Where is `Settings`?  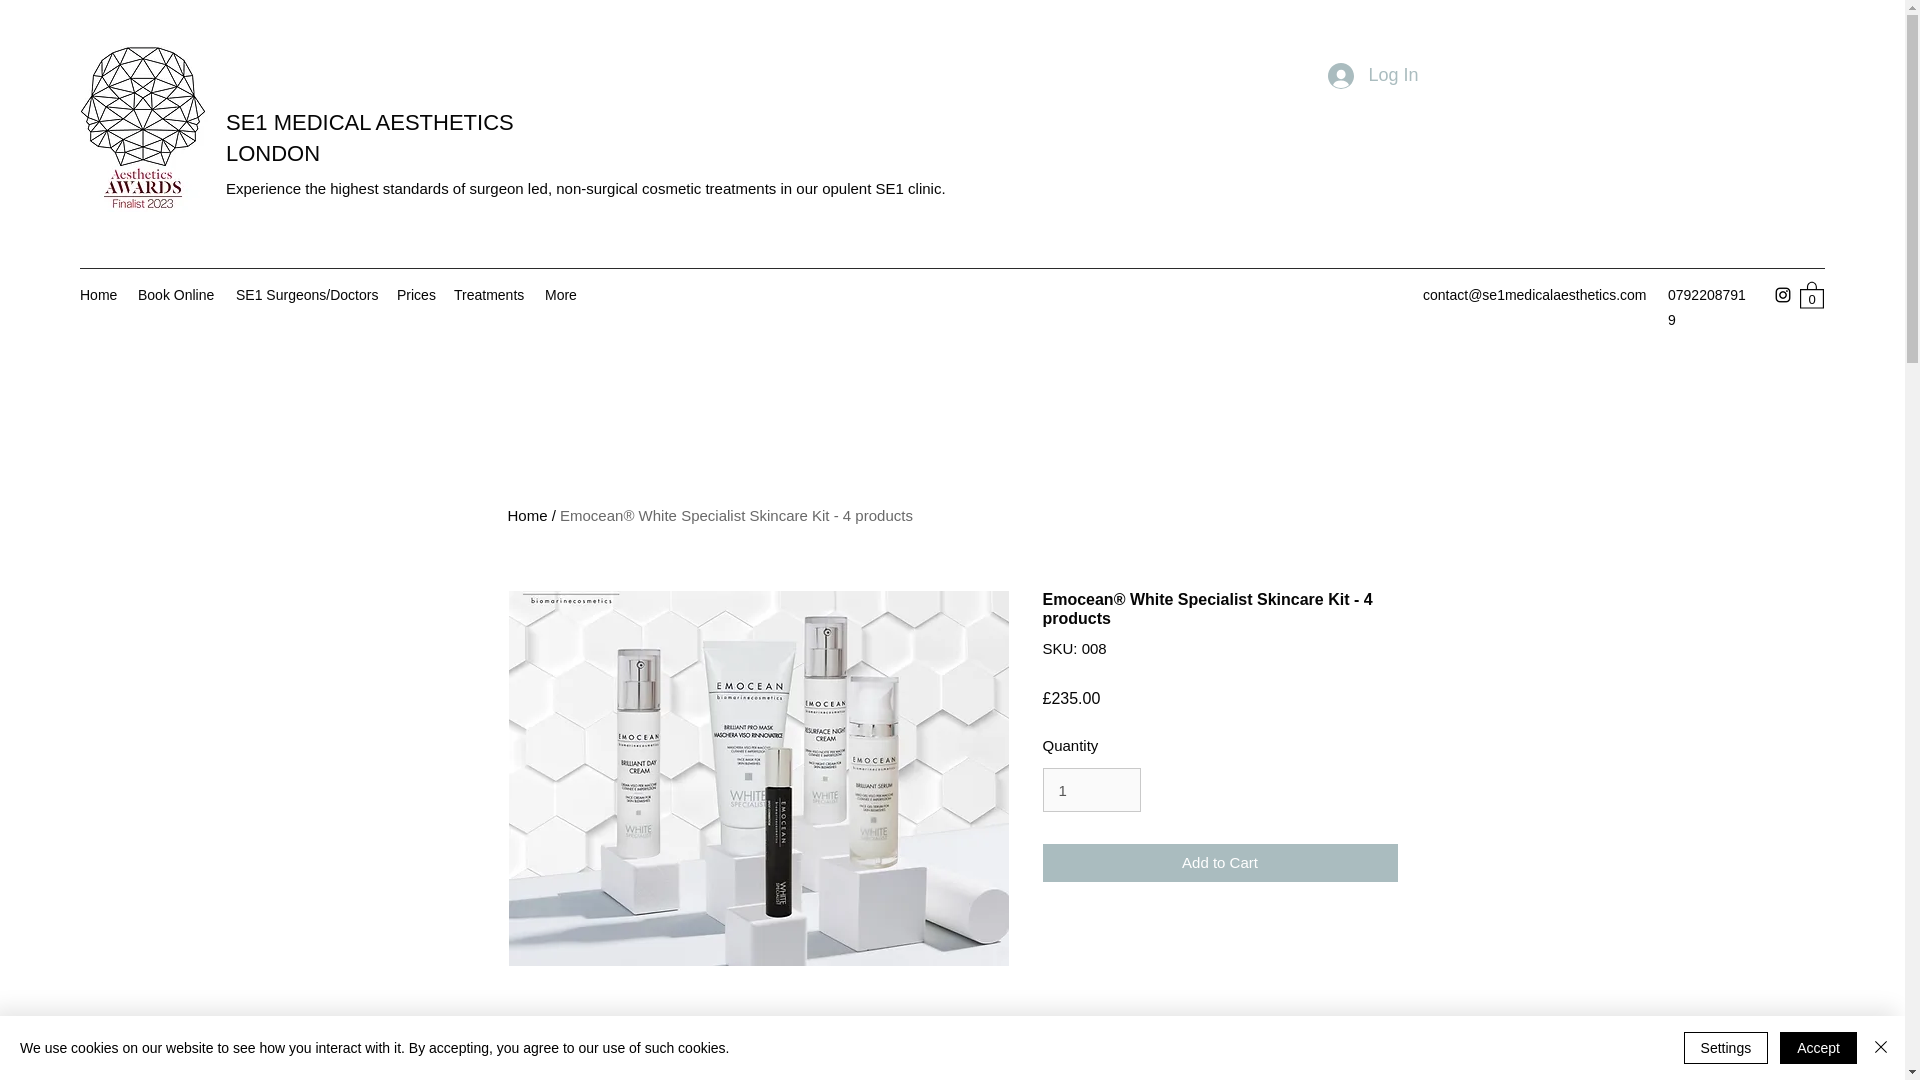
Settings is located at coordinates (1726, 1048).